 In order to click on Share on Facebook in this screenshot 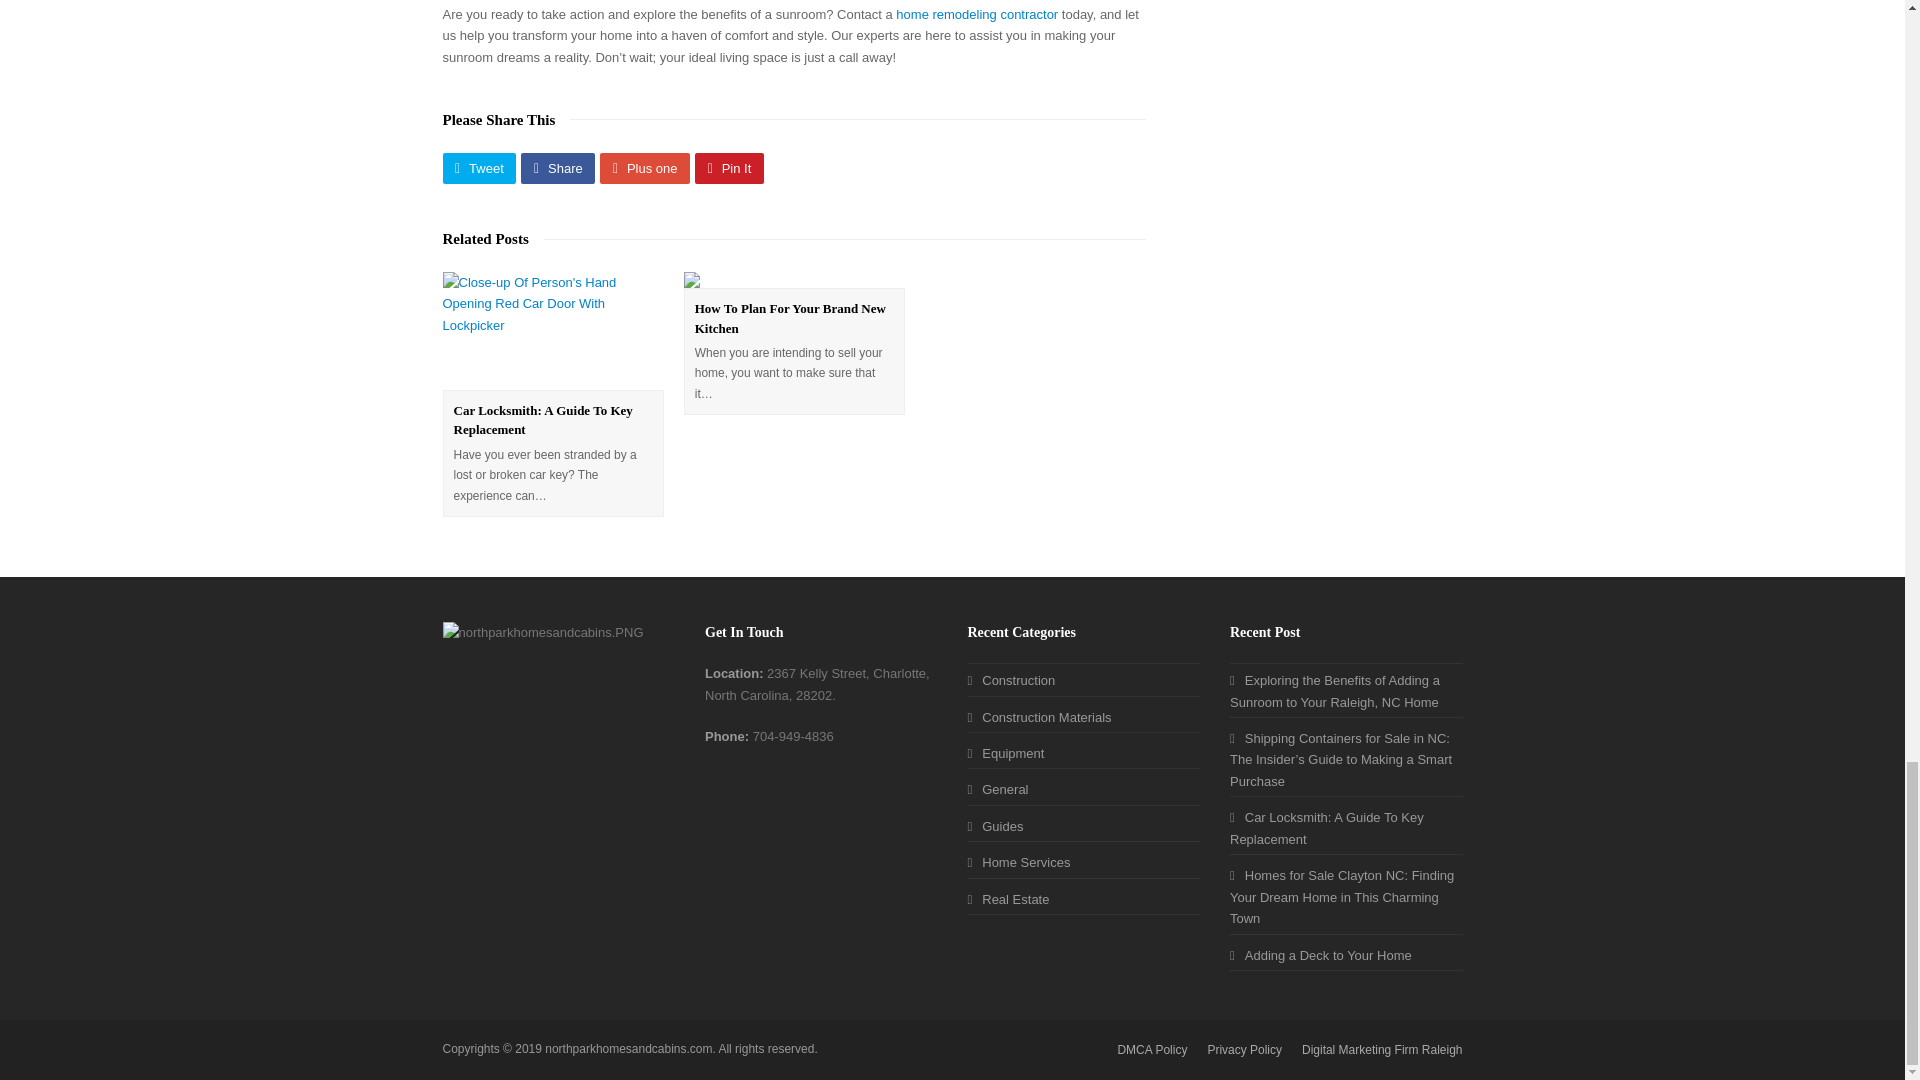, I will do `click(558, 168)`.